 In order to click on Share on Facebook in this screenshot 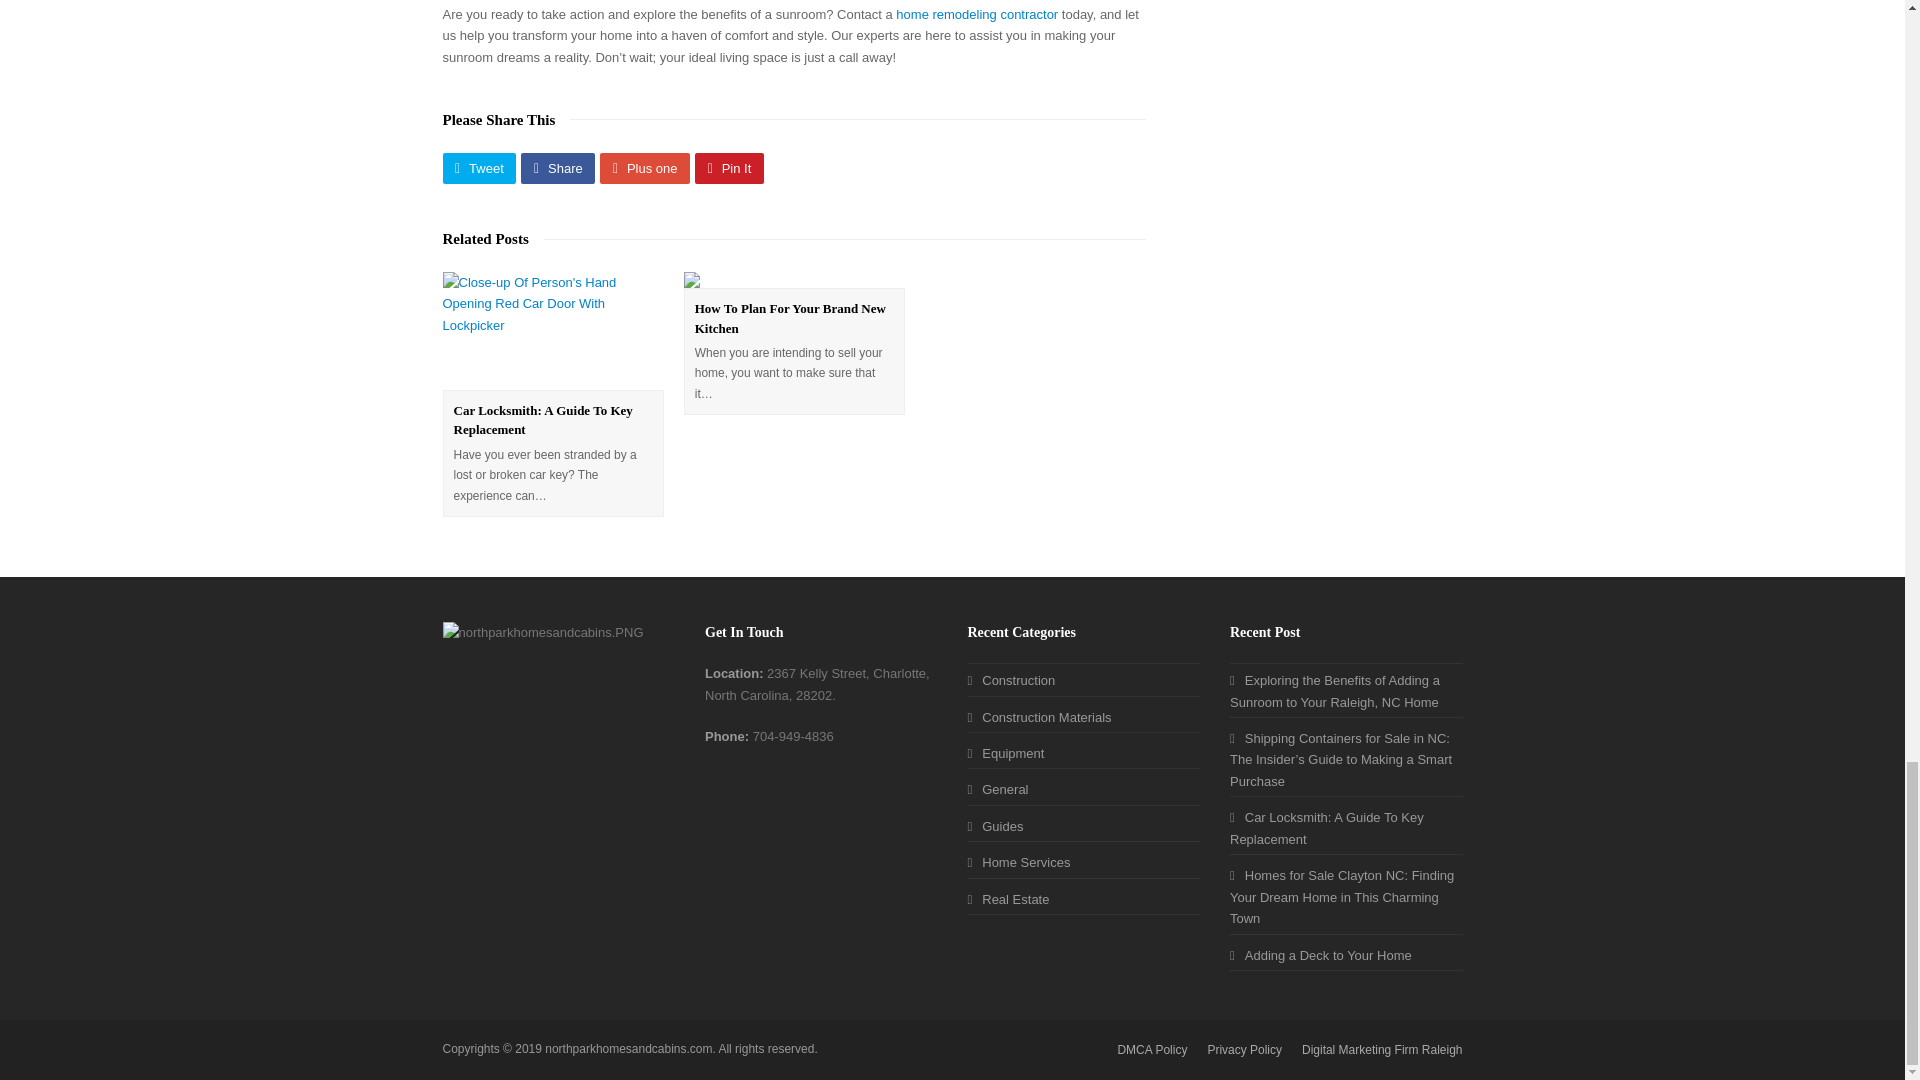, I will do `click(558, 168)`.